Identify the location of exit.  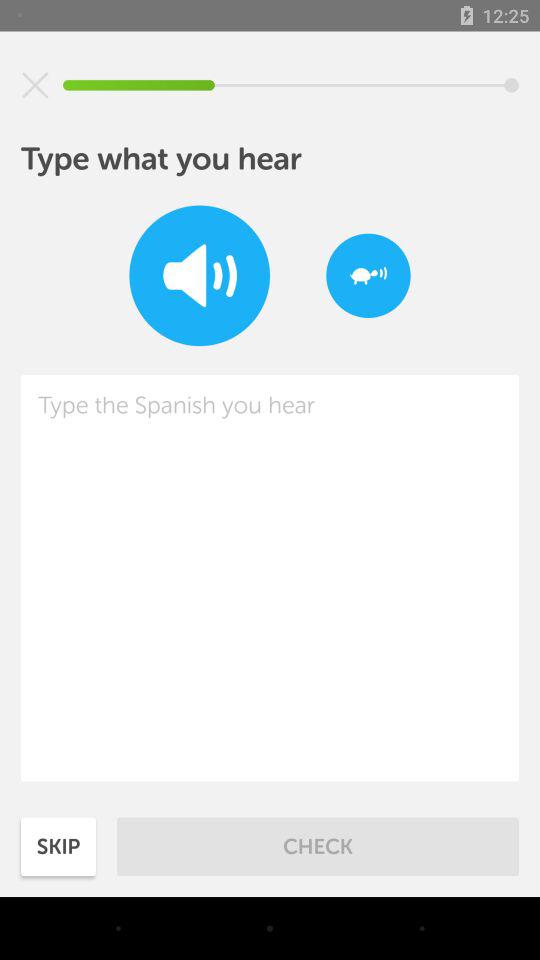
(35, 85).